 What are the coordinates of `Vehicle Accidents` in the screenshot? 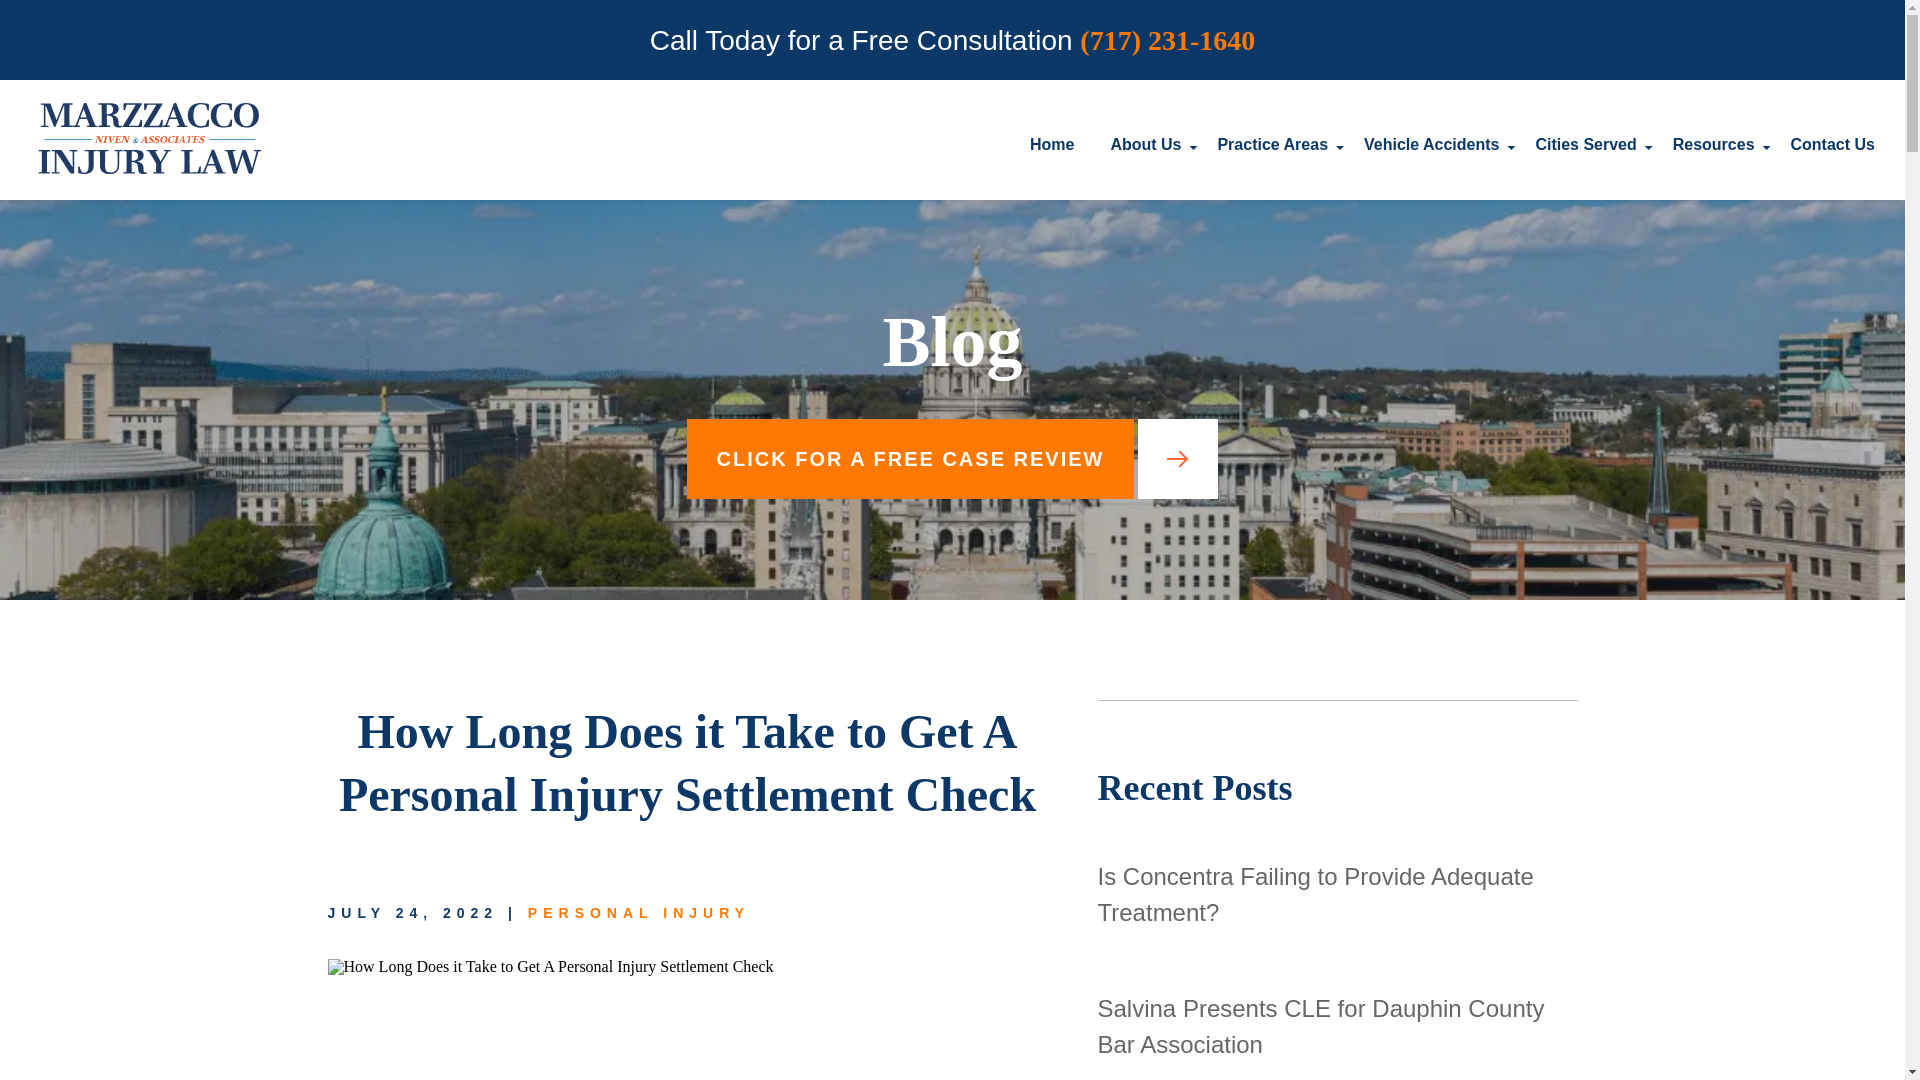 It's located at (1431, 139).